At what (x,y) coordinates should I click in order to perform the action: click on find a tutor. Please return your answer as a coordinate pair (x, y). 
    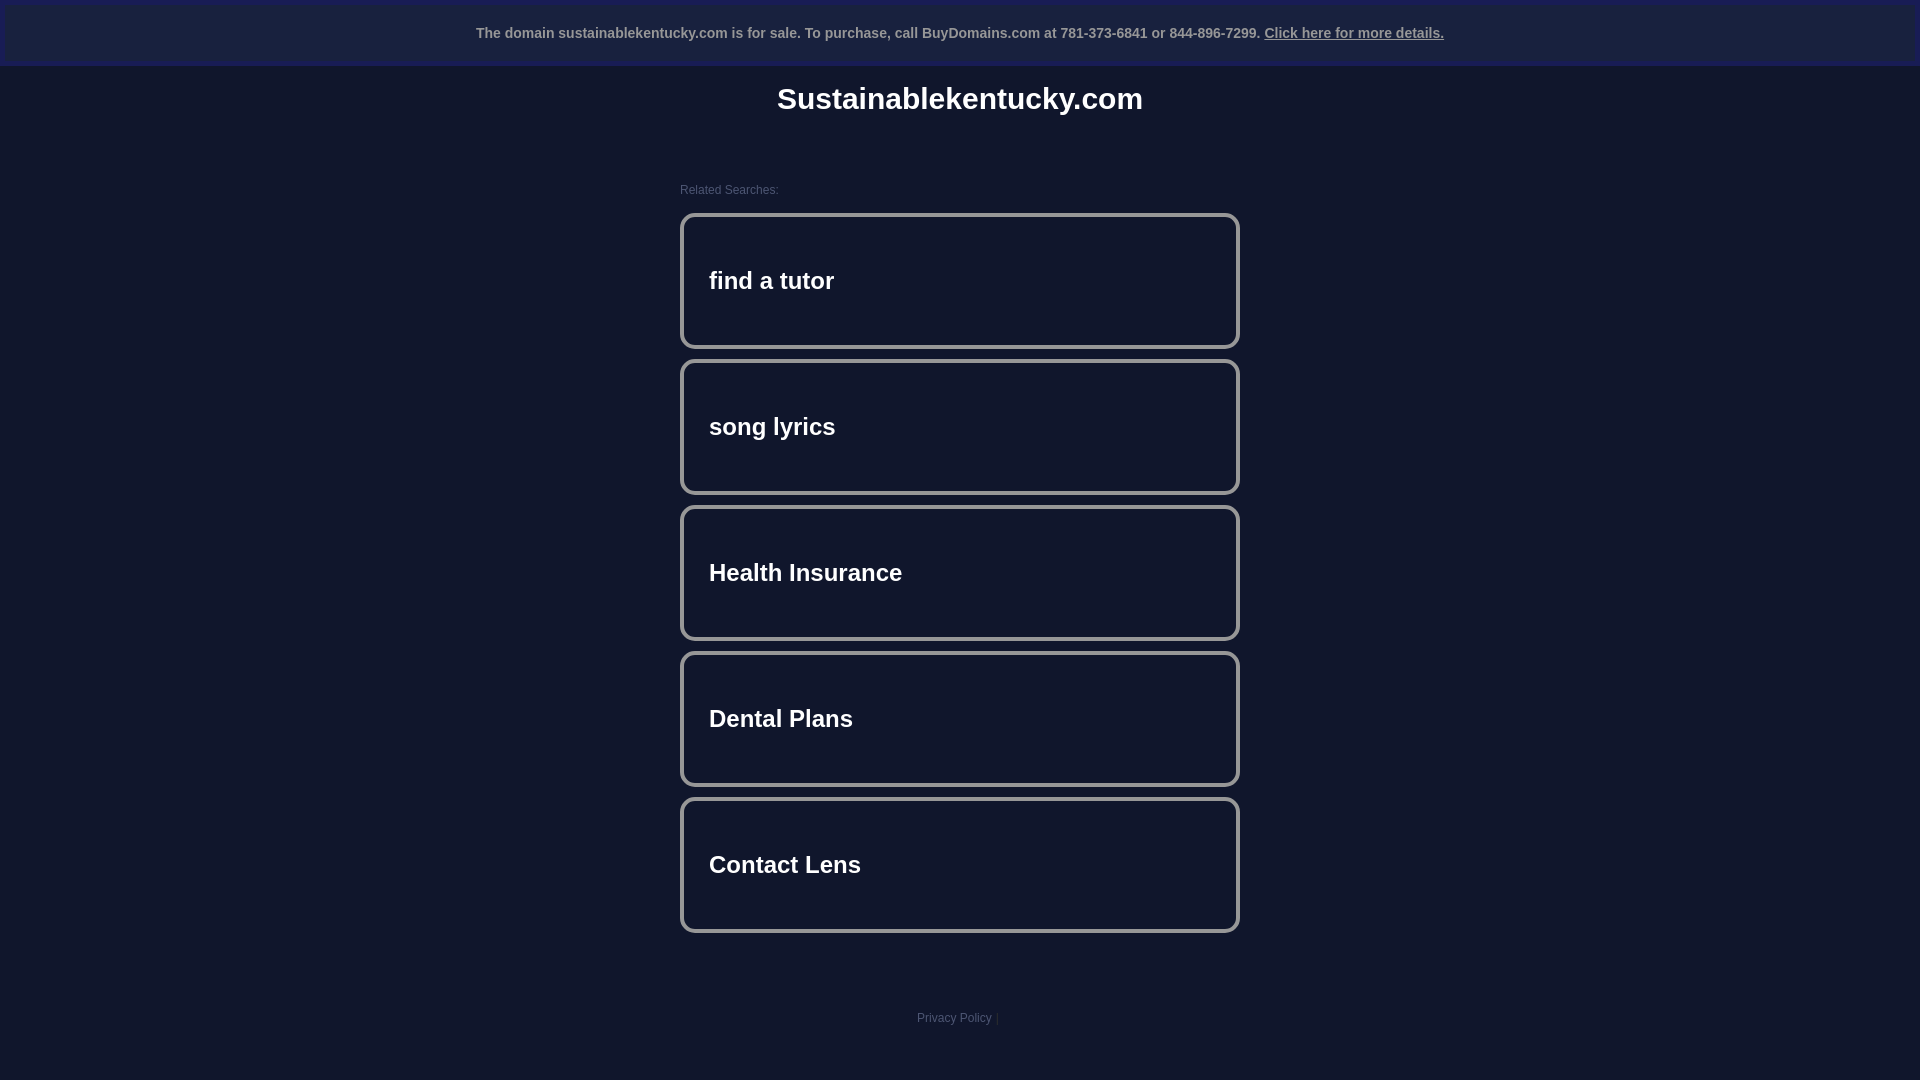
    Looking at the image, I should click on (960, 280).